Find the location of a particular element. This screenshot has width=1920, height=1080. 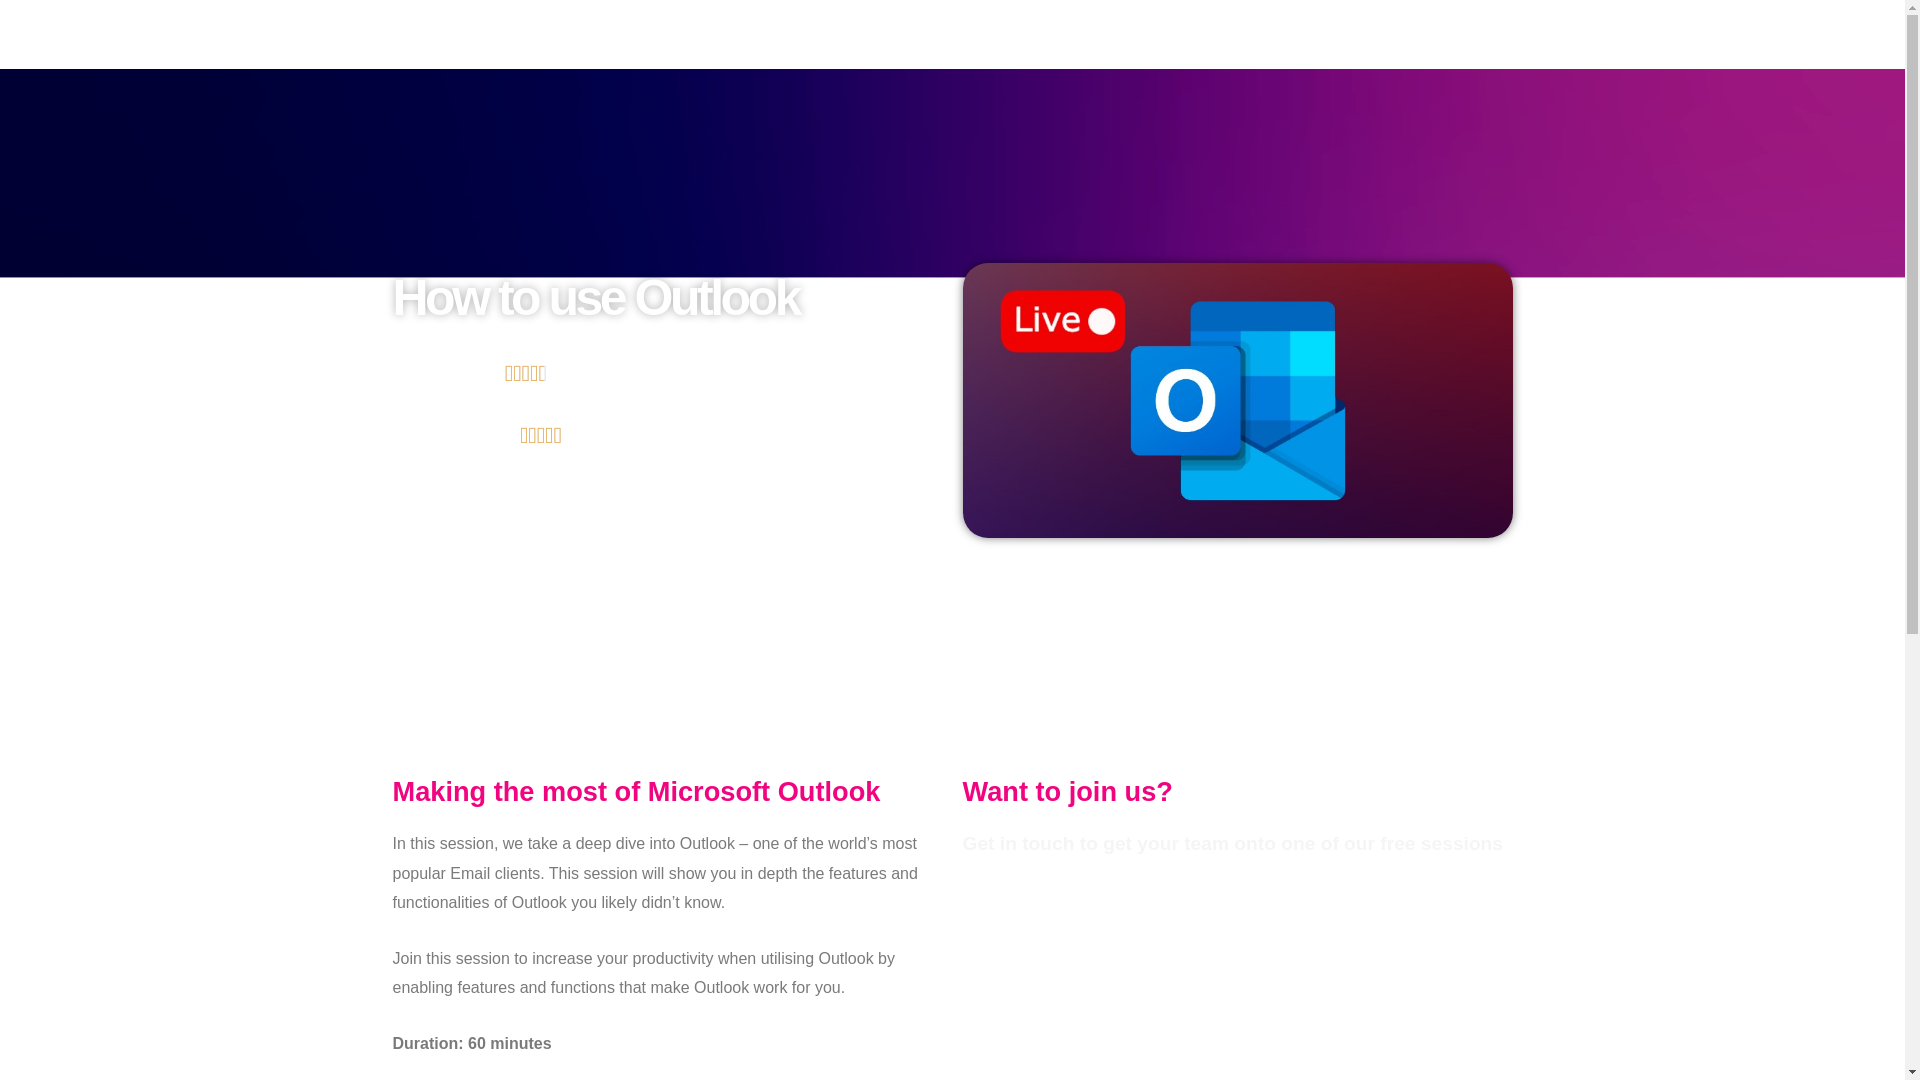

Facebook is located at coordinates (896, 214).